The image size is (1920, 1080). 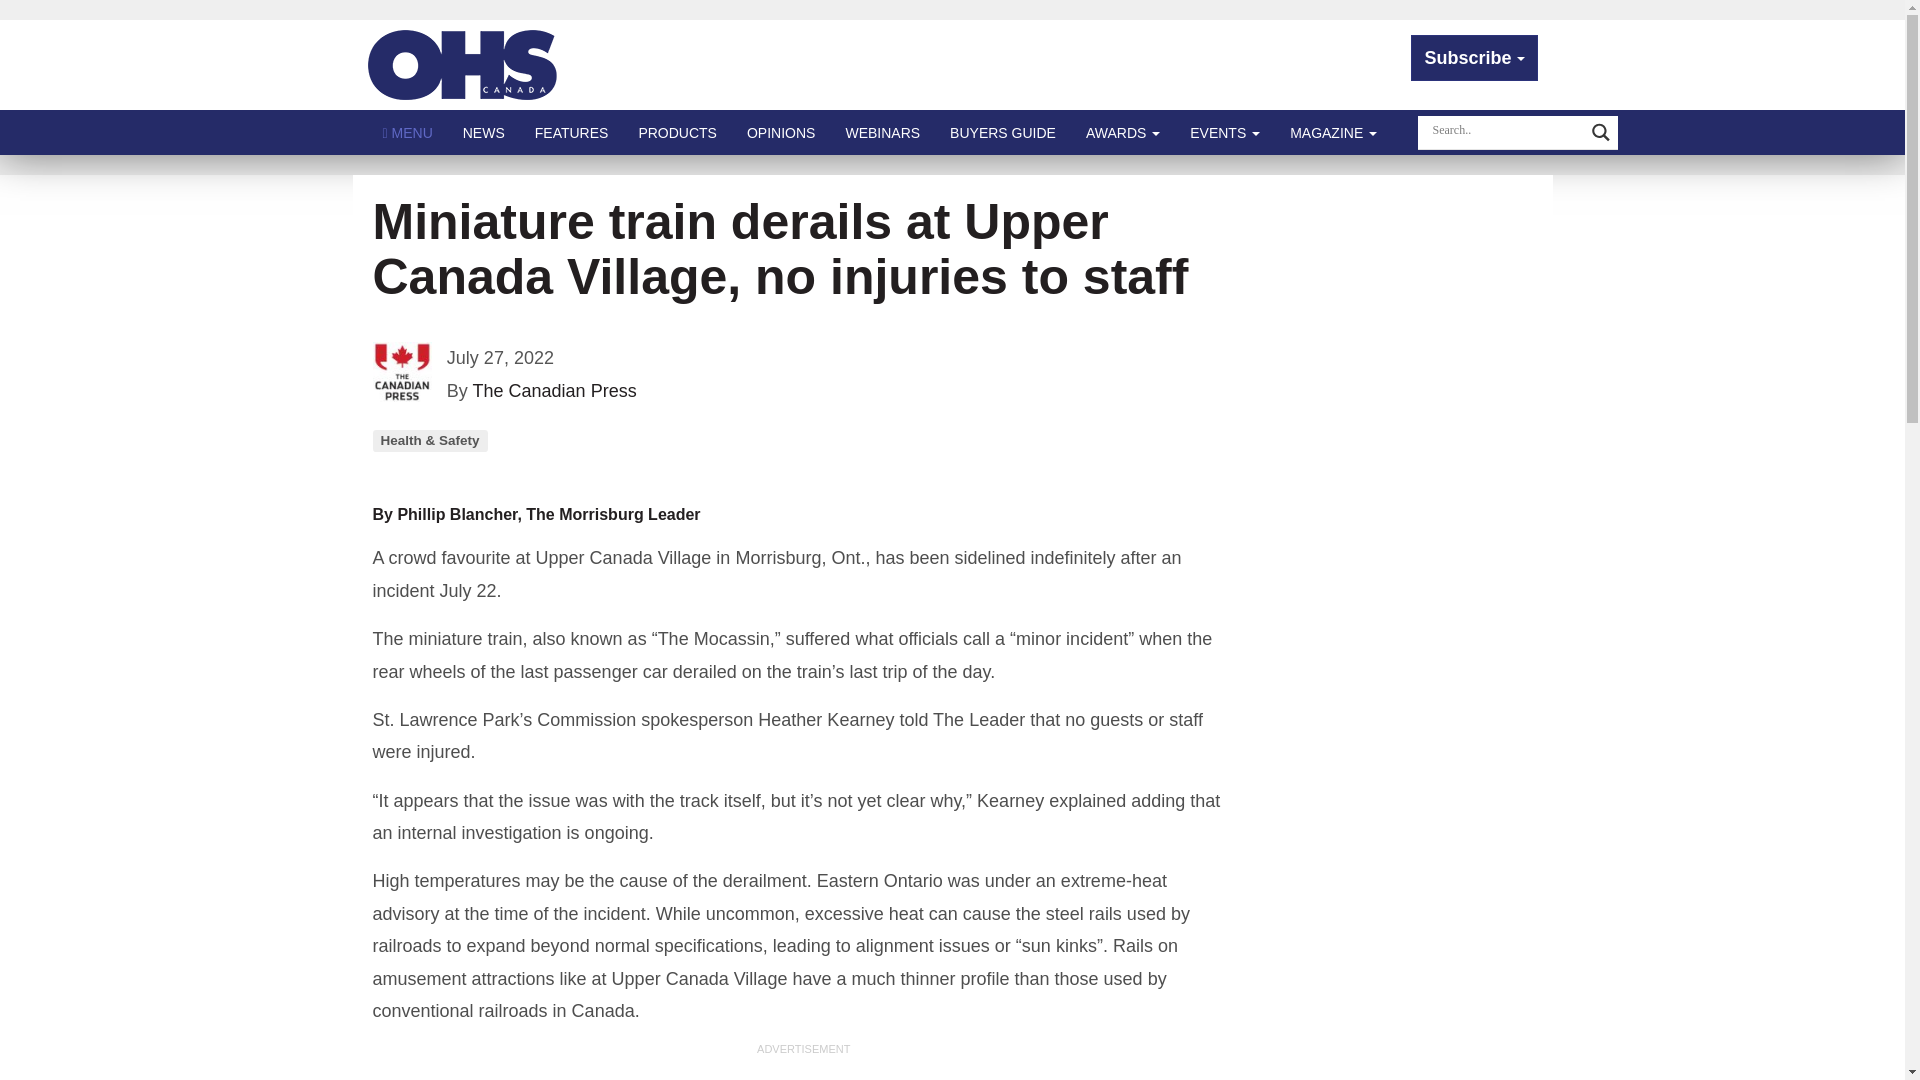 What do you see at coordinates (882, 132) in the screenshot?
I see `WEBINARS` at bounding box center [882, 132].